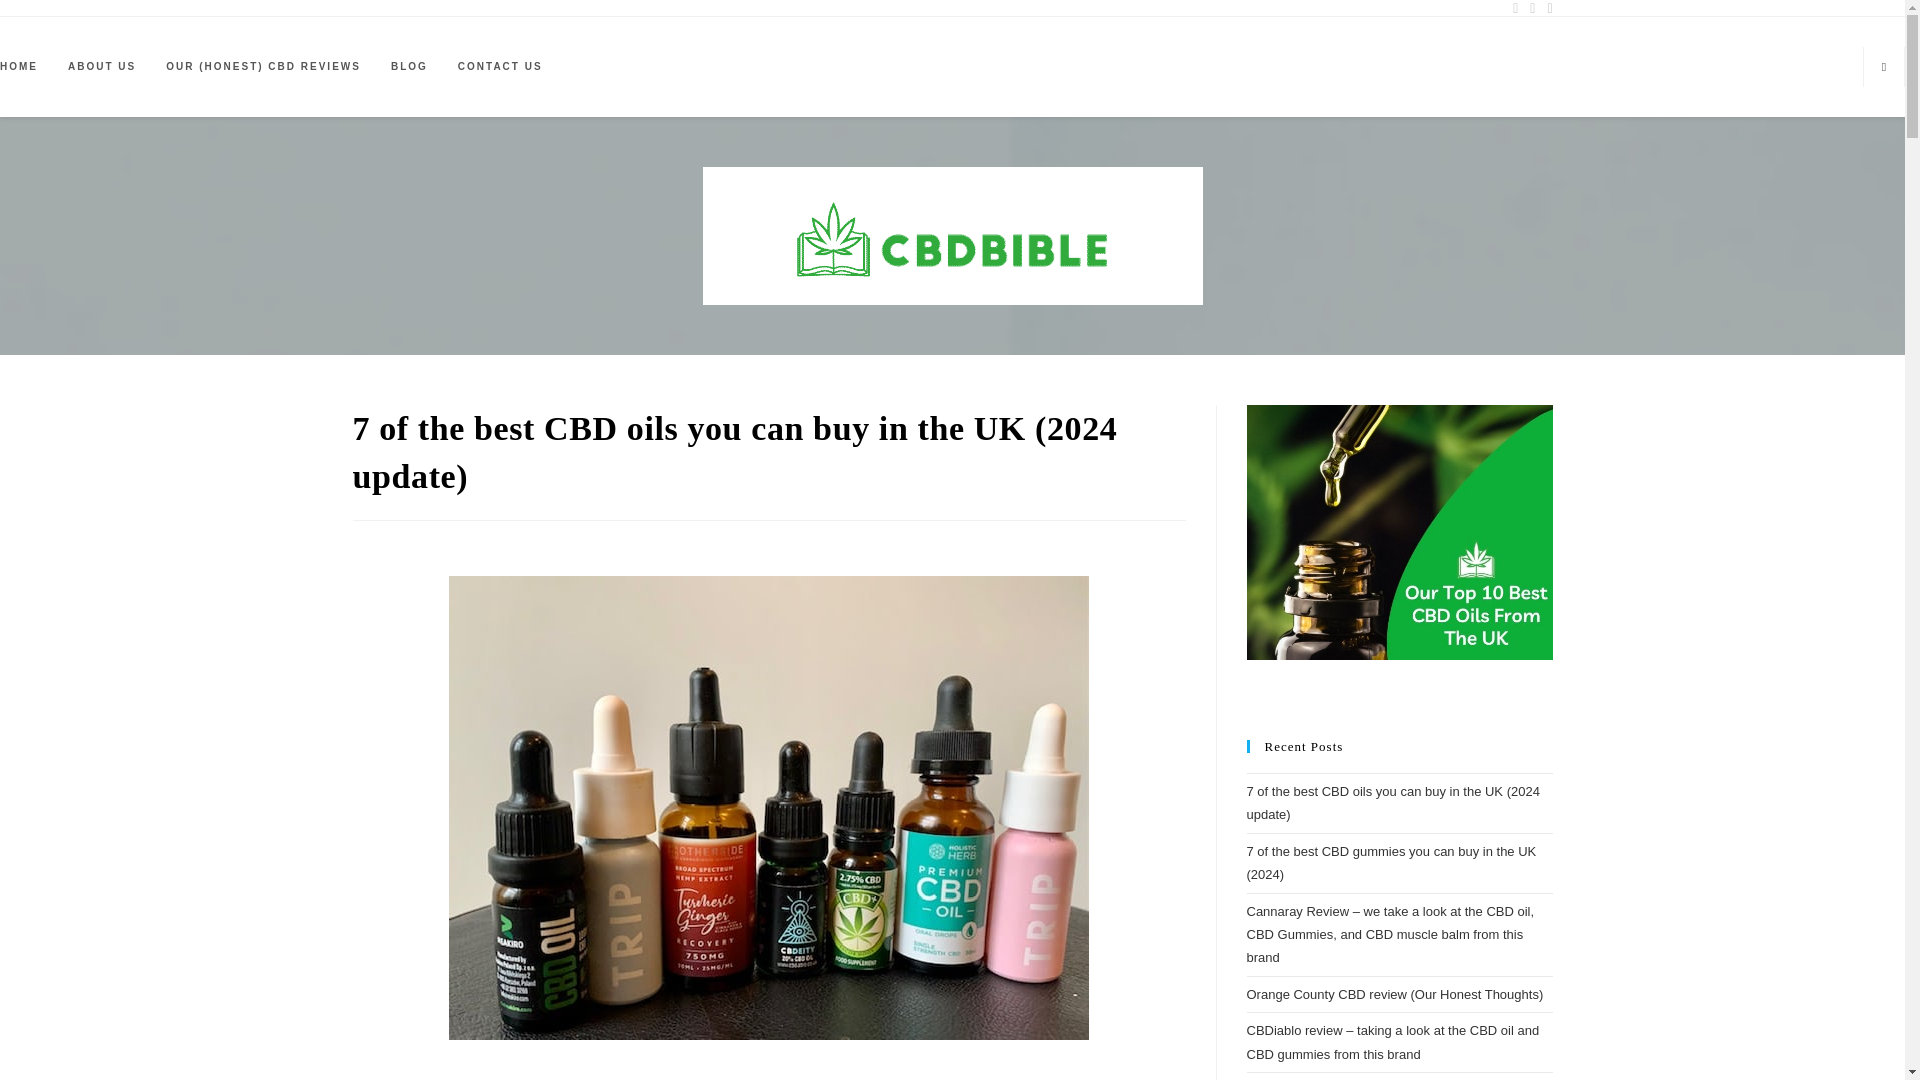 This screenshot has height=1080, width=1920. What do you see at coordinates (102, 67) in the screenshot?
I see `ABOUT US` at bounding box center [102, 67].